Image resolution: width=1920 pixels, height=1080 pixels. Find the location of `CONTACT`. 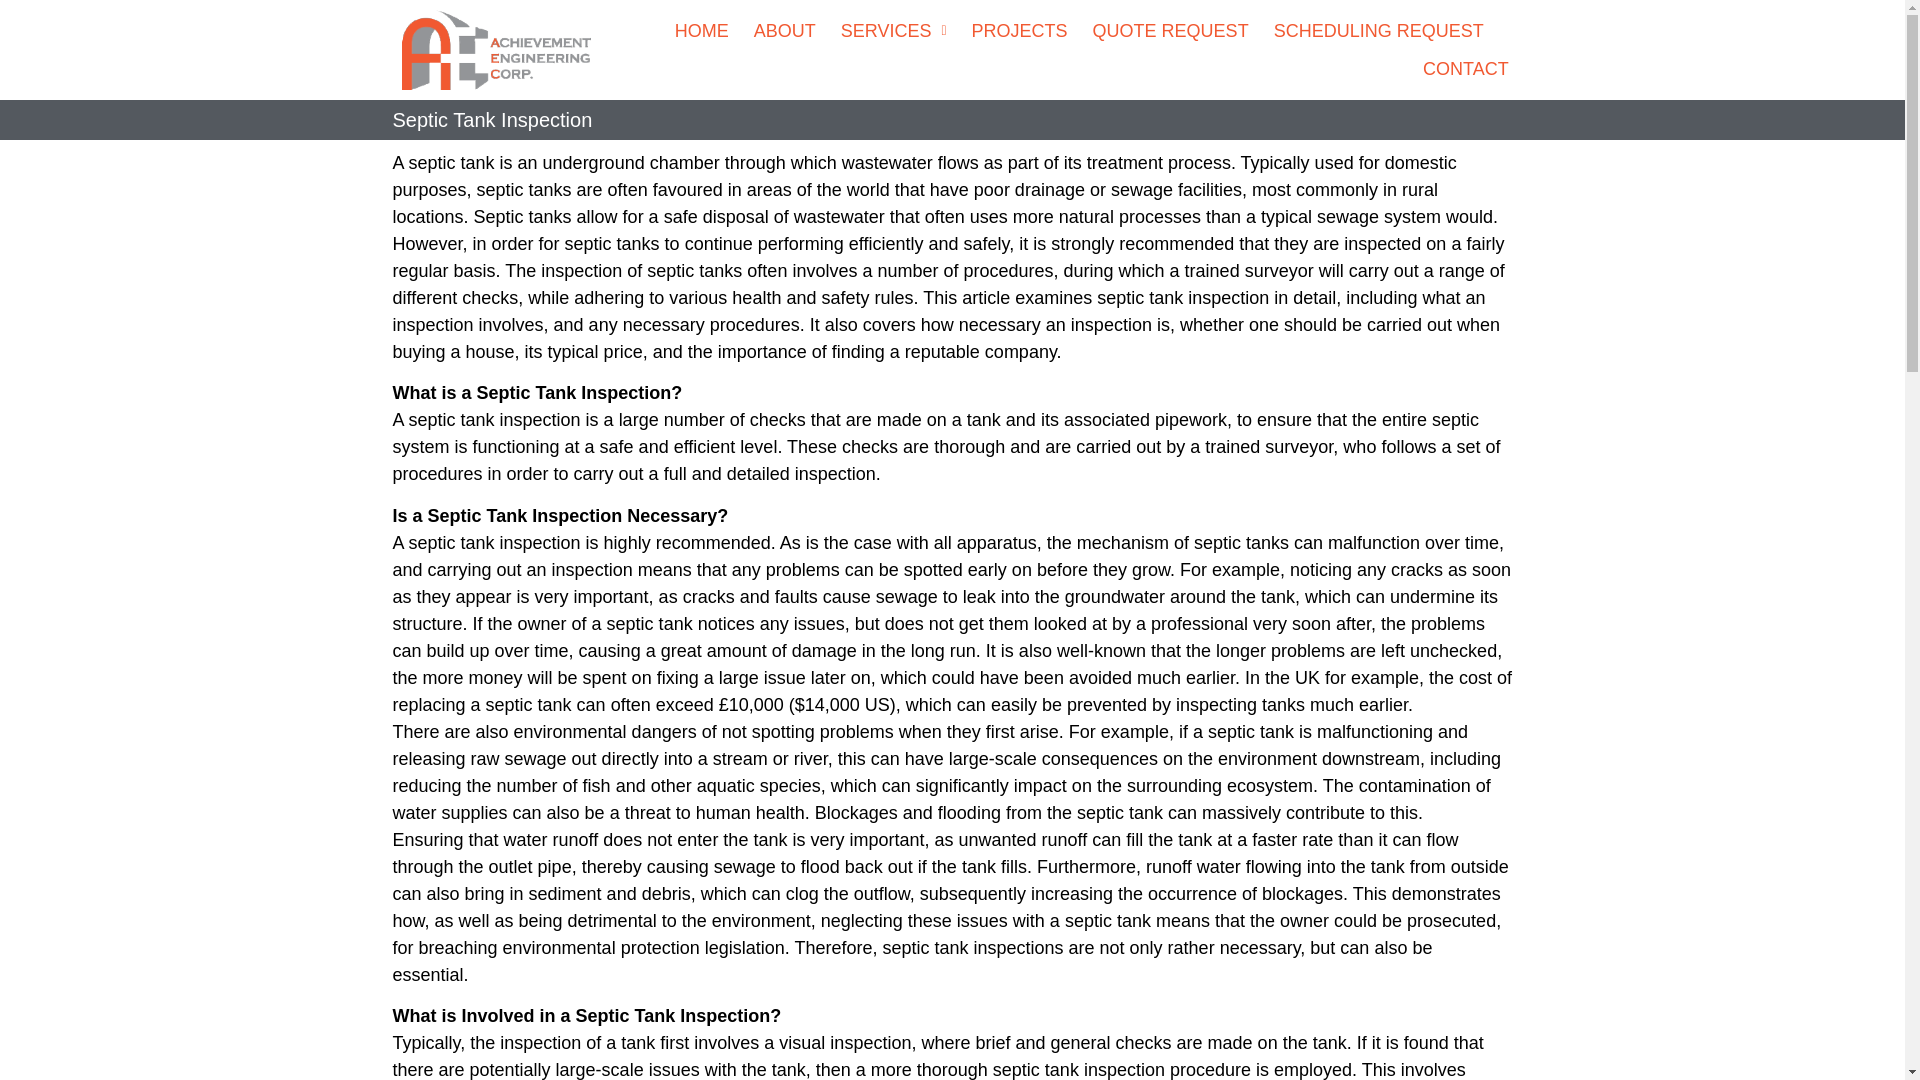

CONTACT is located at coordinates (1466, 68).